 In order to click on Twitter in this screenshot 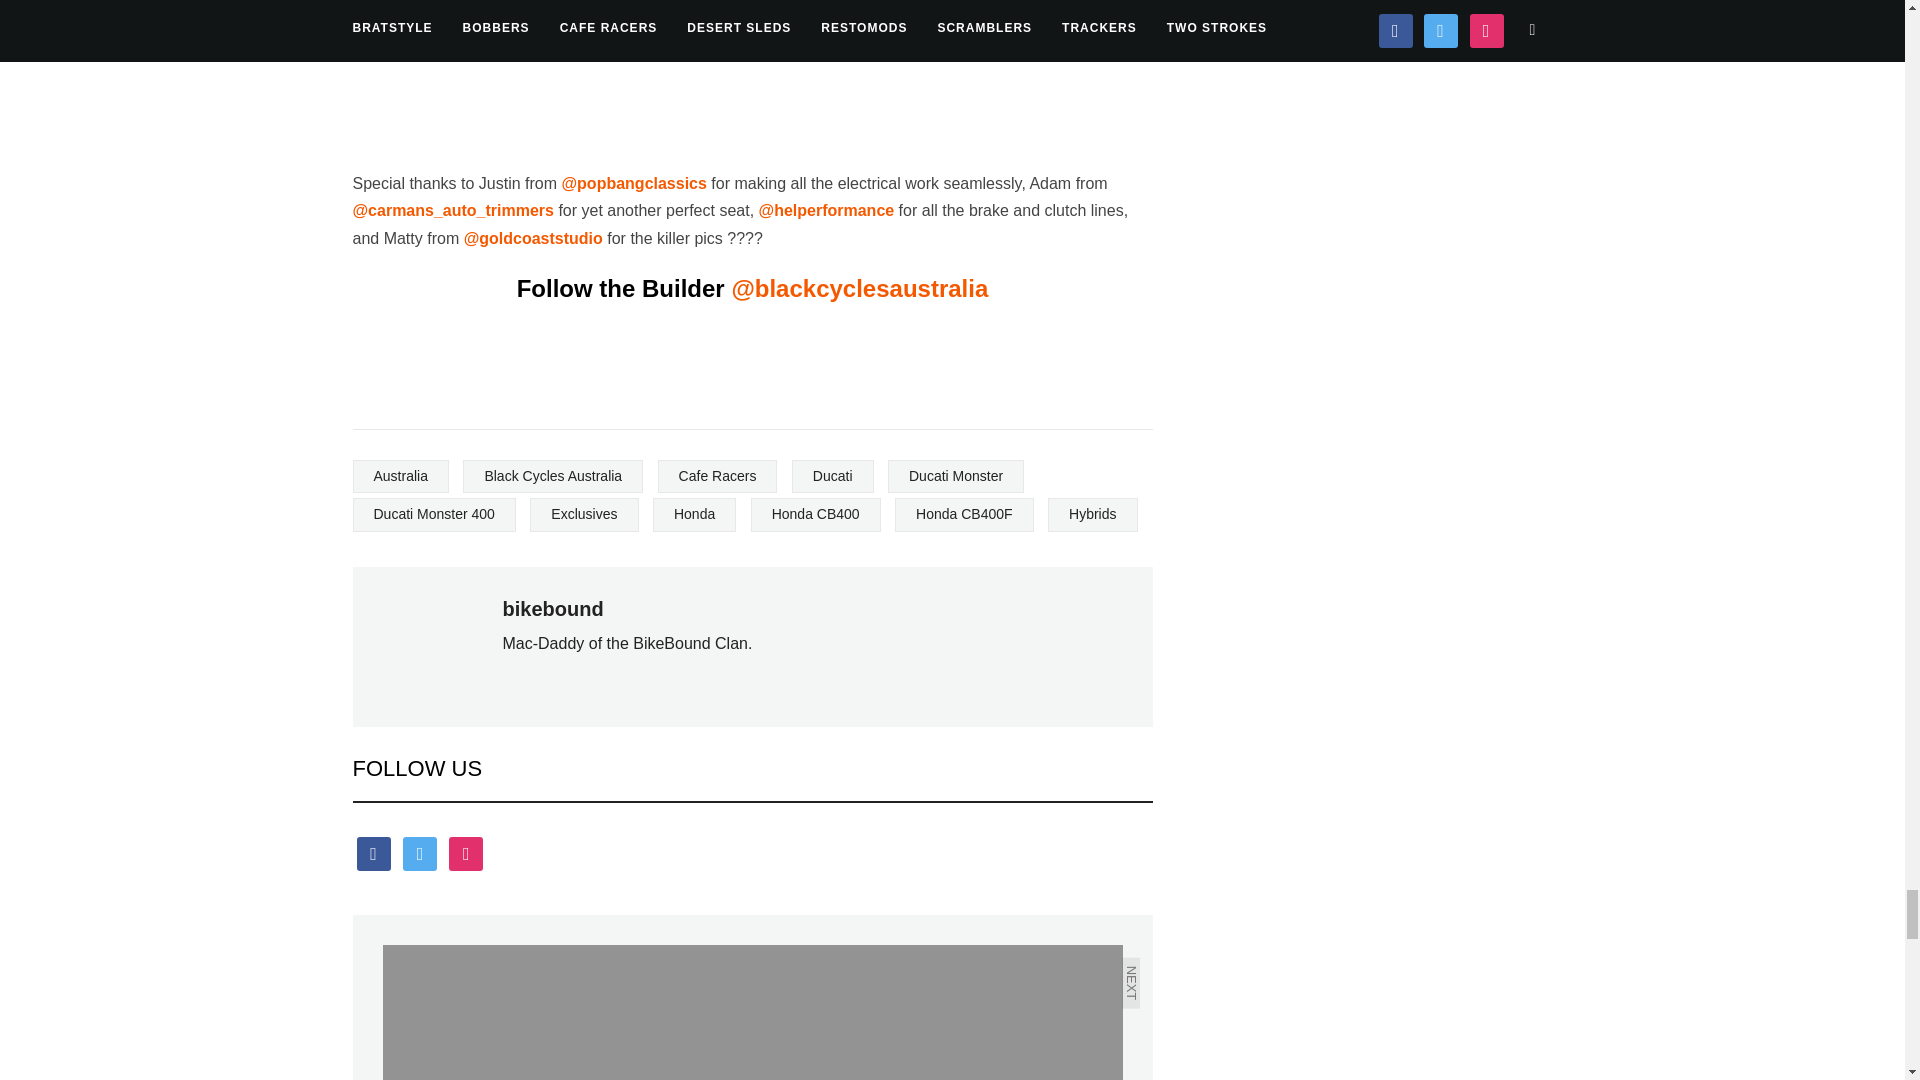, I will do `click(420, 852)`.